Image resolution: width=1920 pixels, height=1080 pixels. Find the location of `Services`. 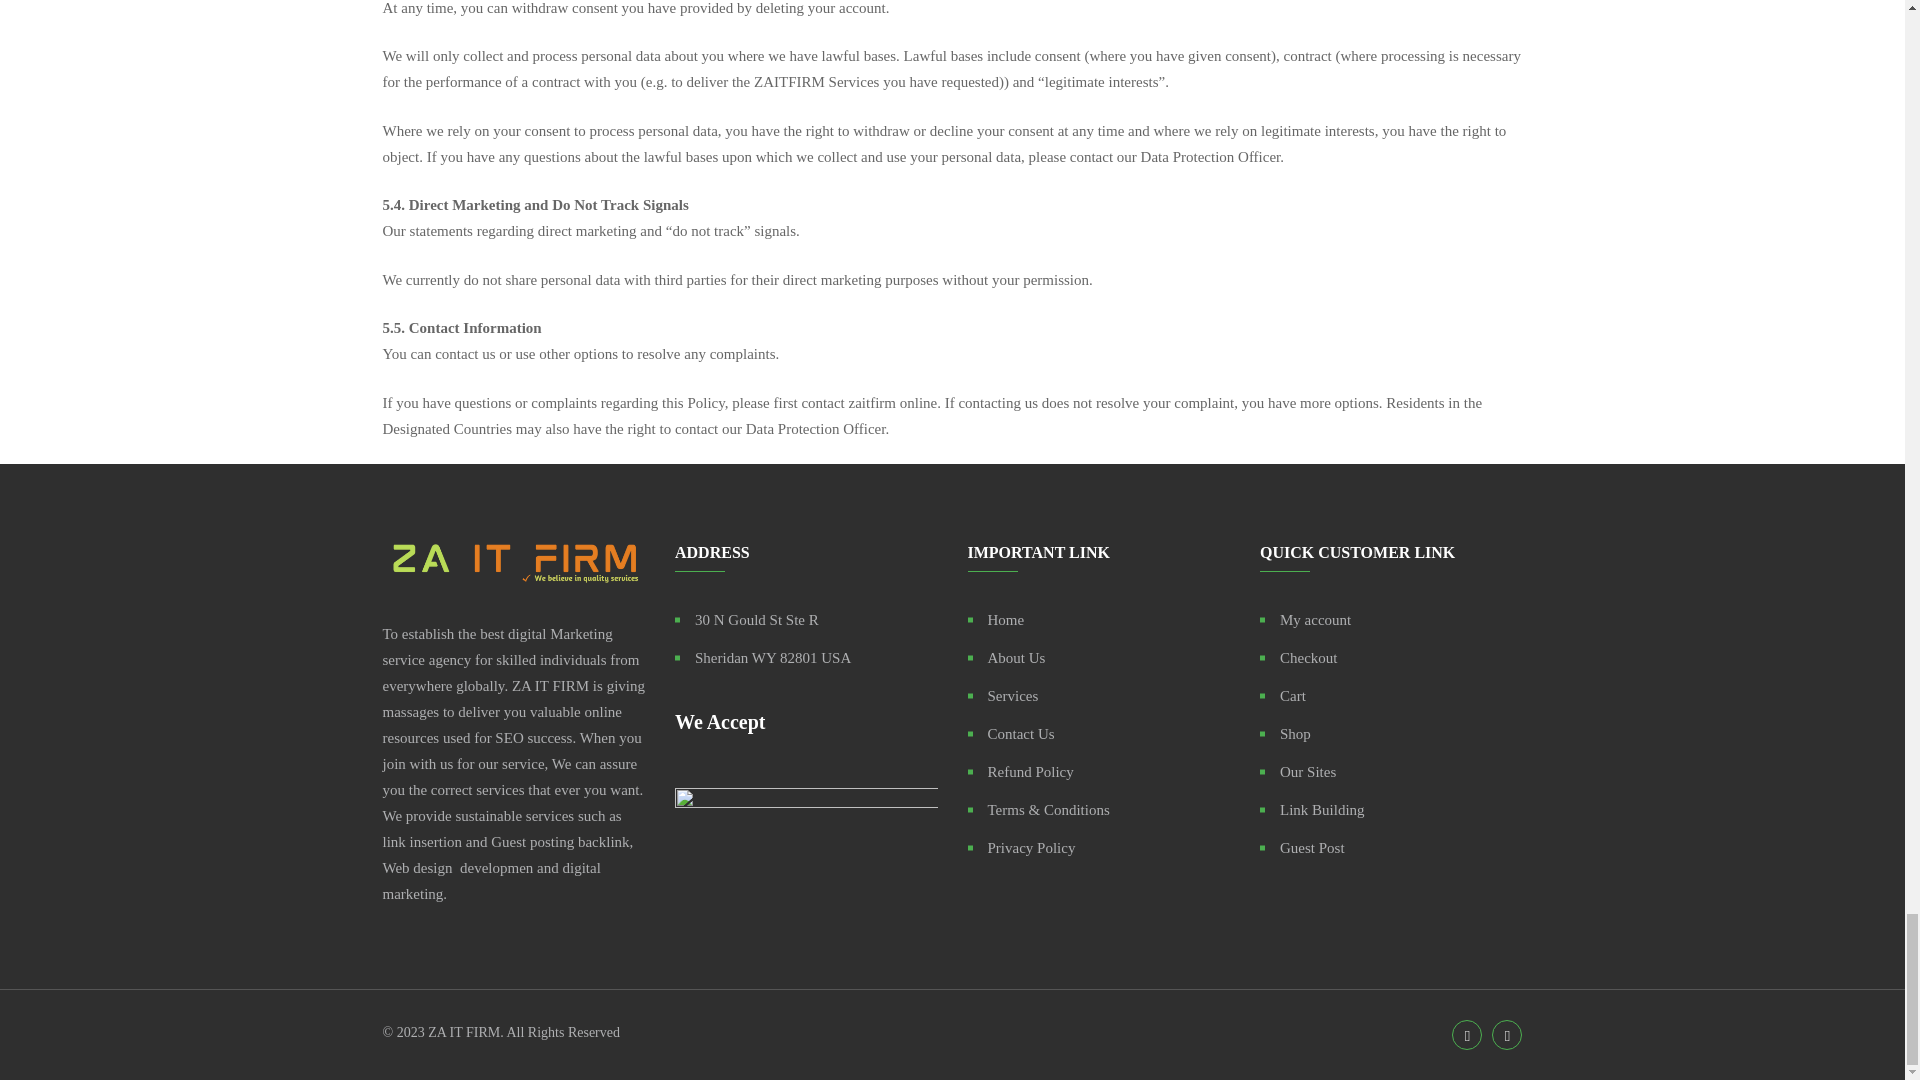

Services is located at coordinates (1002, 695).